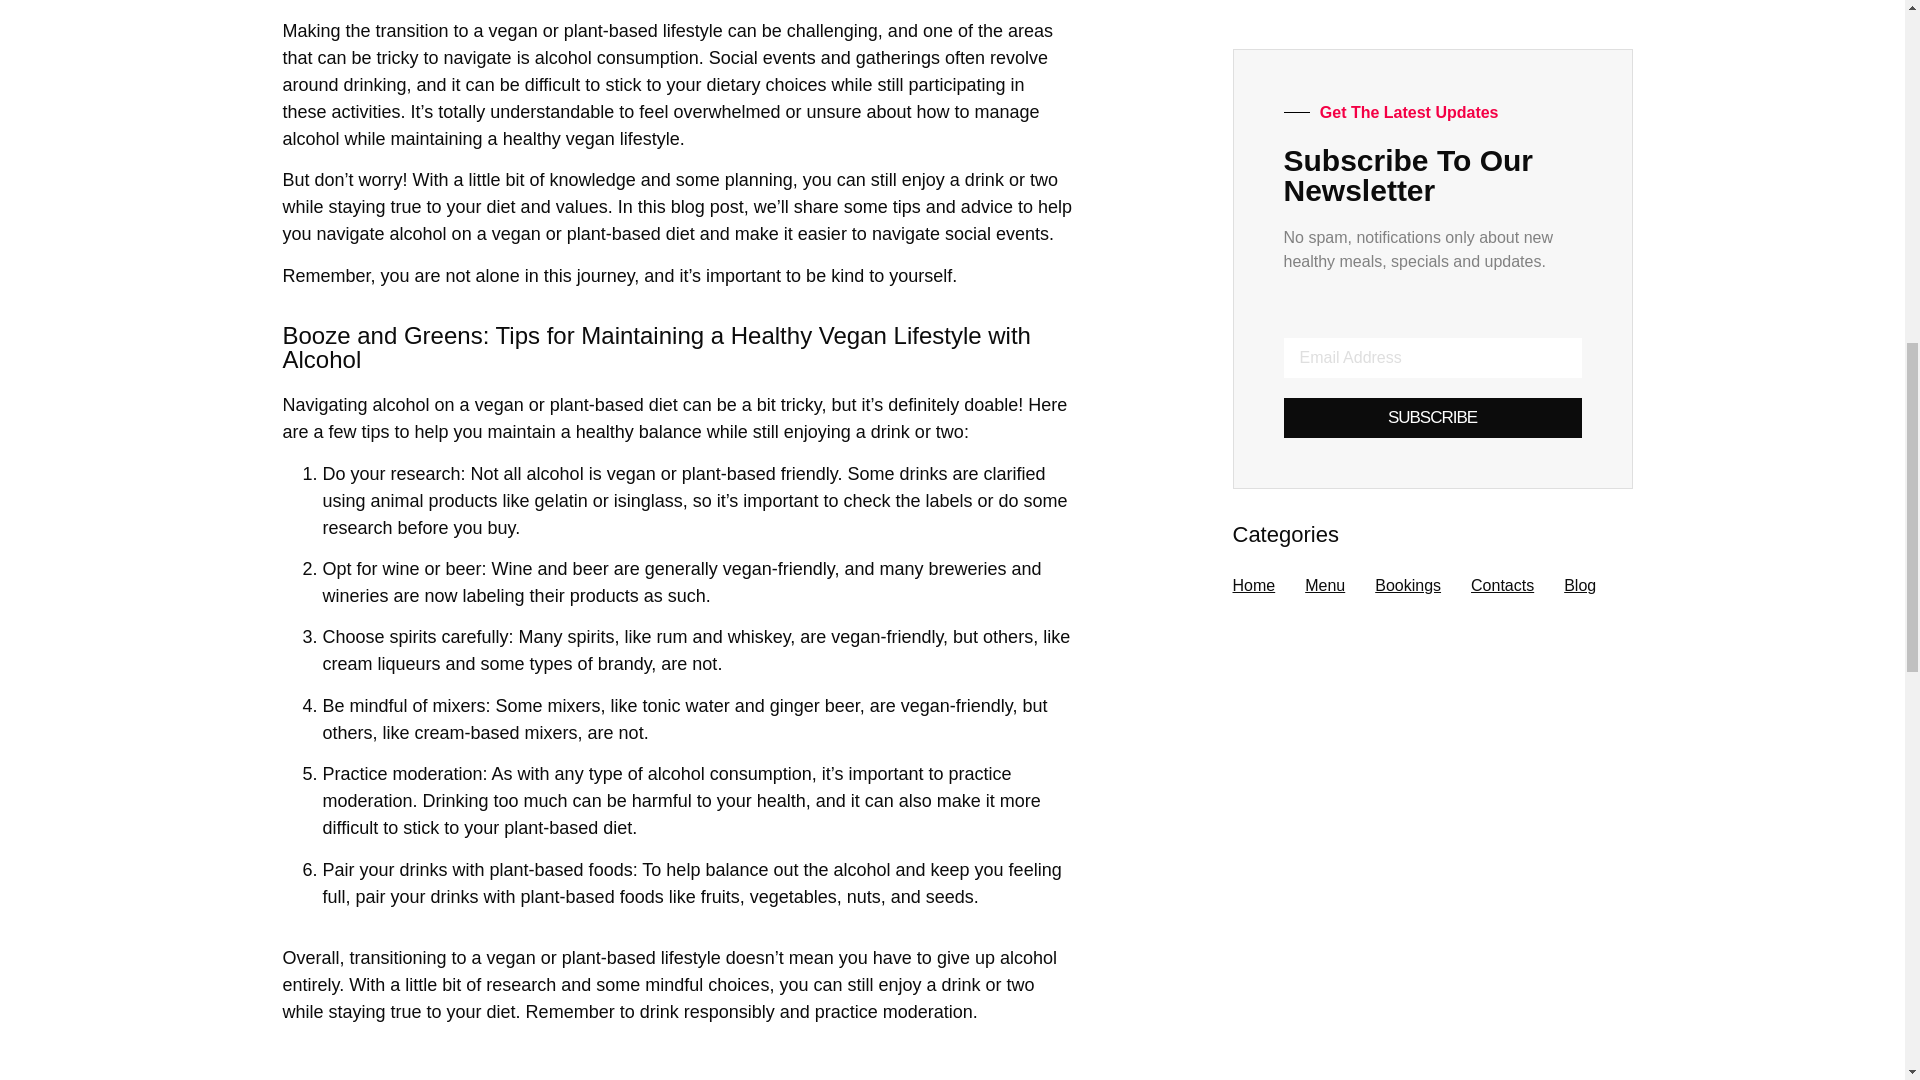 Image resolution: width=1920 pixels, height=1080 pixels. I want to click on Contacts, so click(1502, 585).